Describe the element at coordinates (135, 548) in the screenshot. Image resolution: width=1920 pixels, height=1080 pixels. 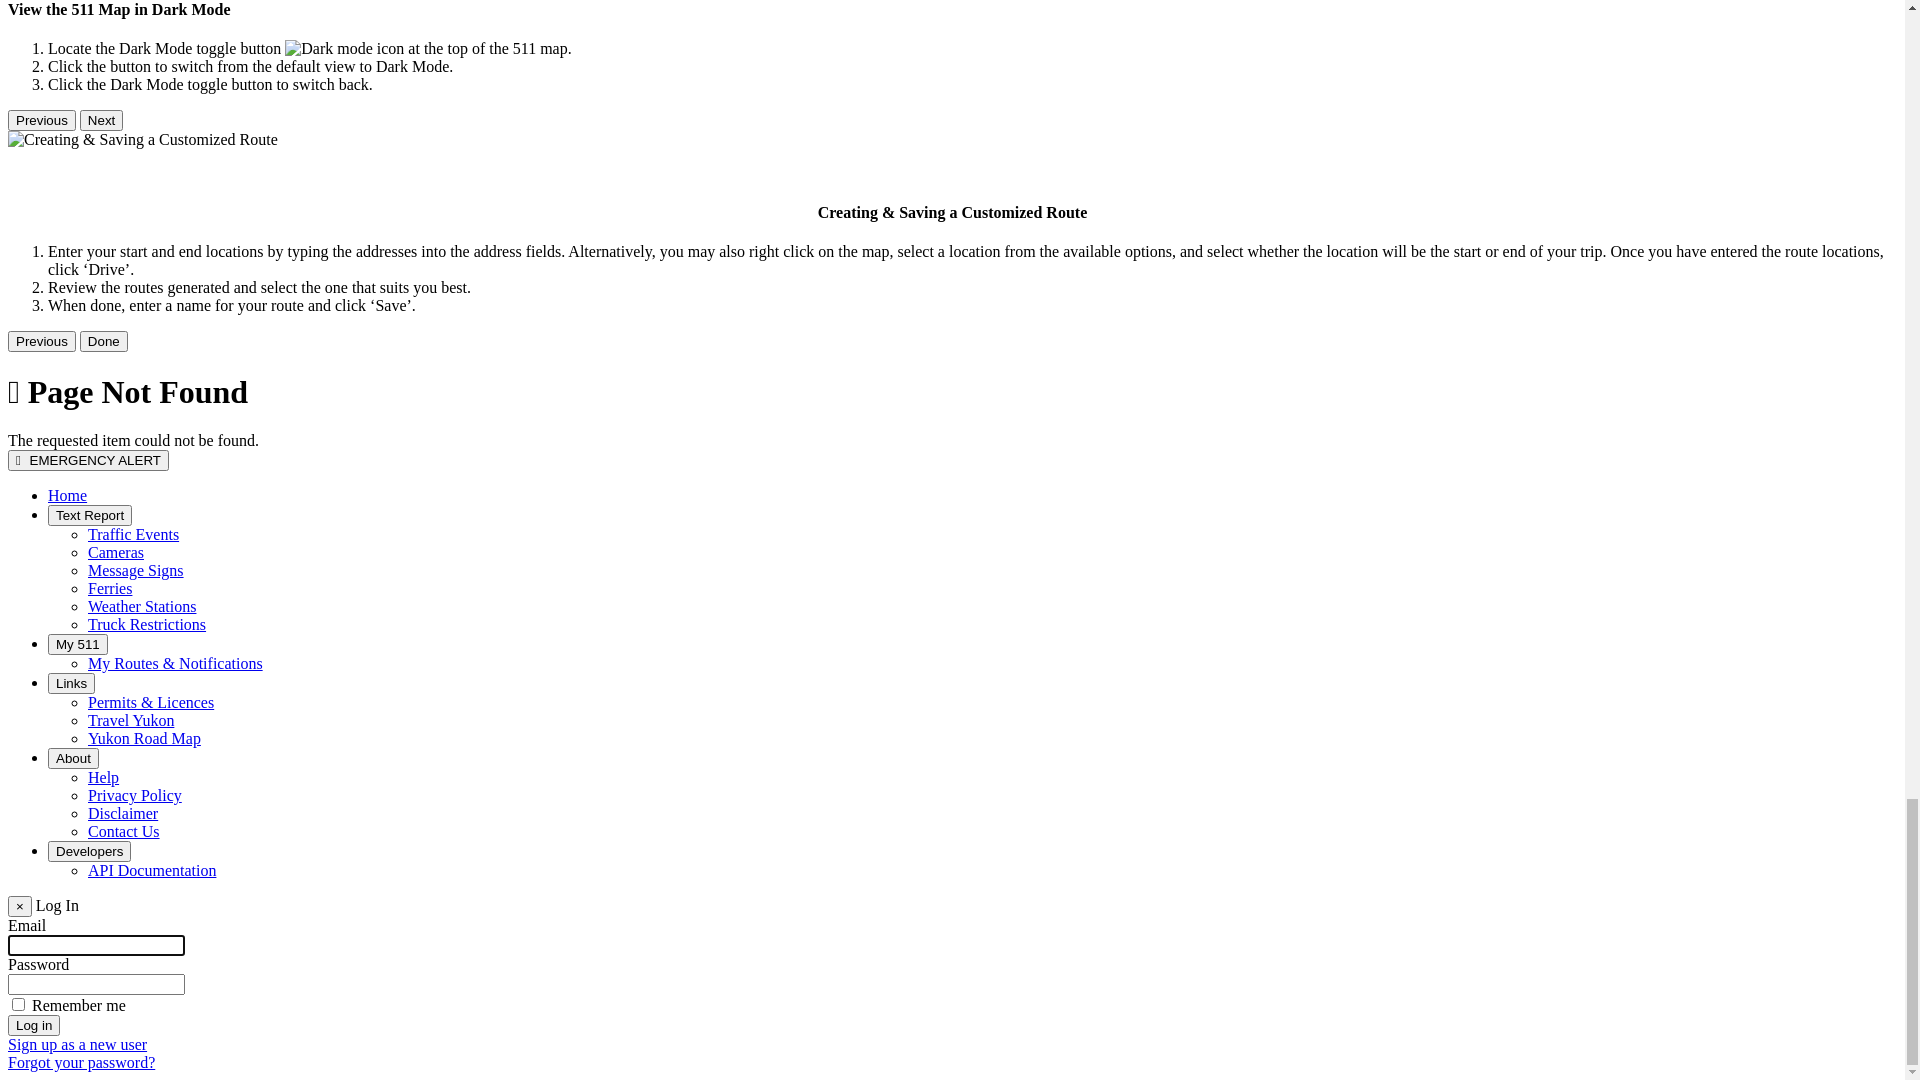
I see `Pelly Crossing` at that location.